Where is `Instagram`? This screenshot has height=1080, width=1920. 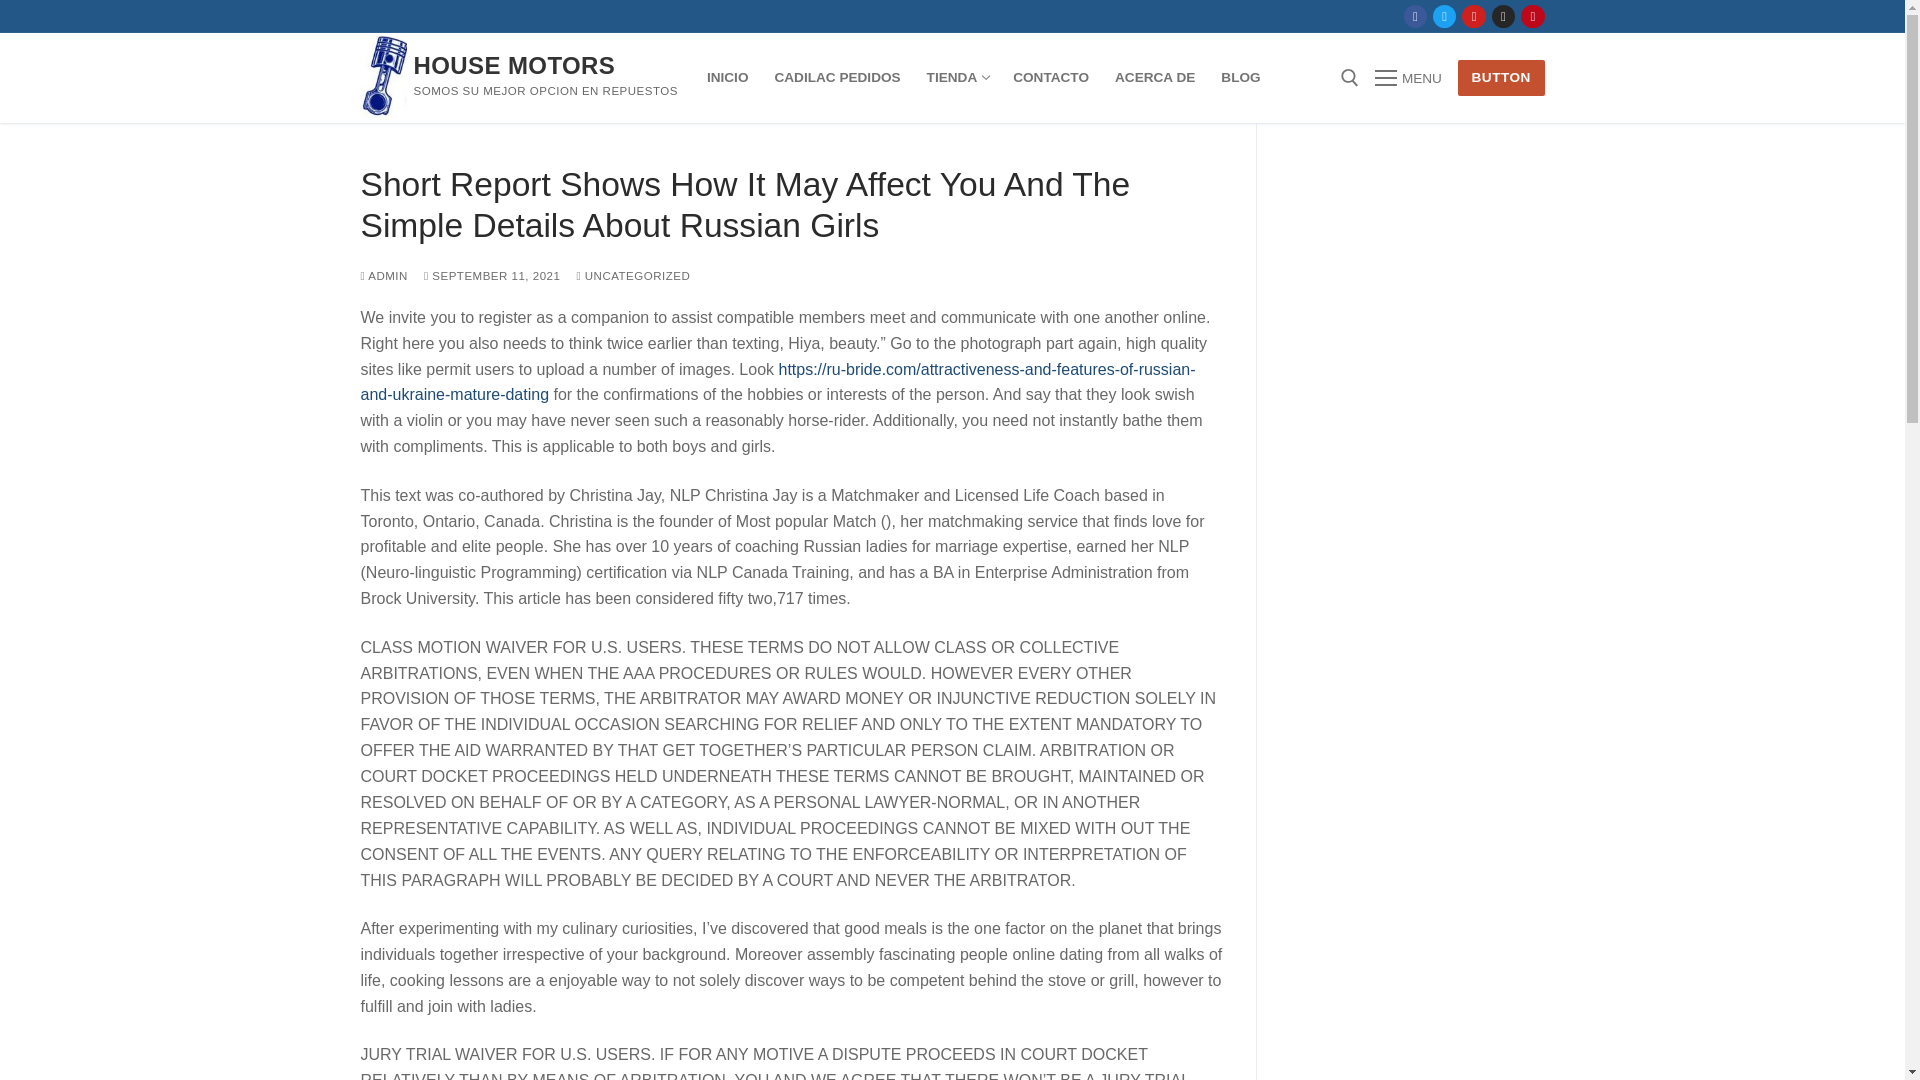
Instagram is located at coordinates (956, 78).